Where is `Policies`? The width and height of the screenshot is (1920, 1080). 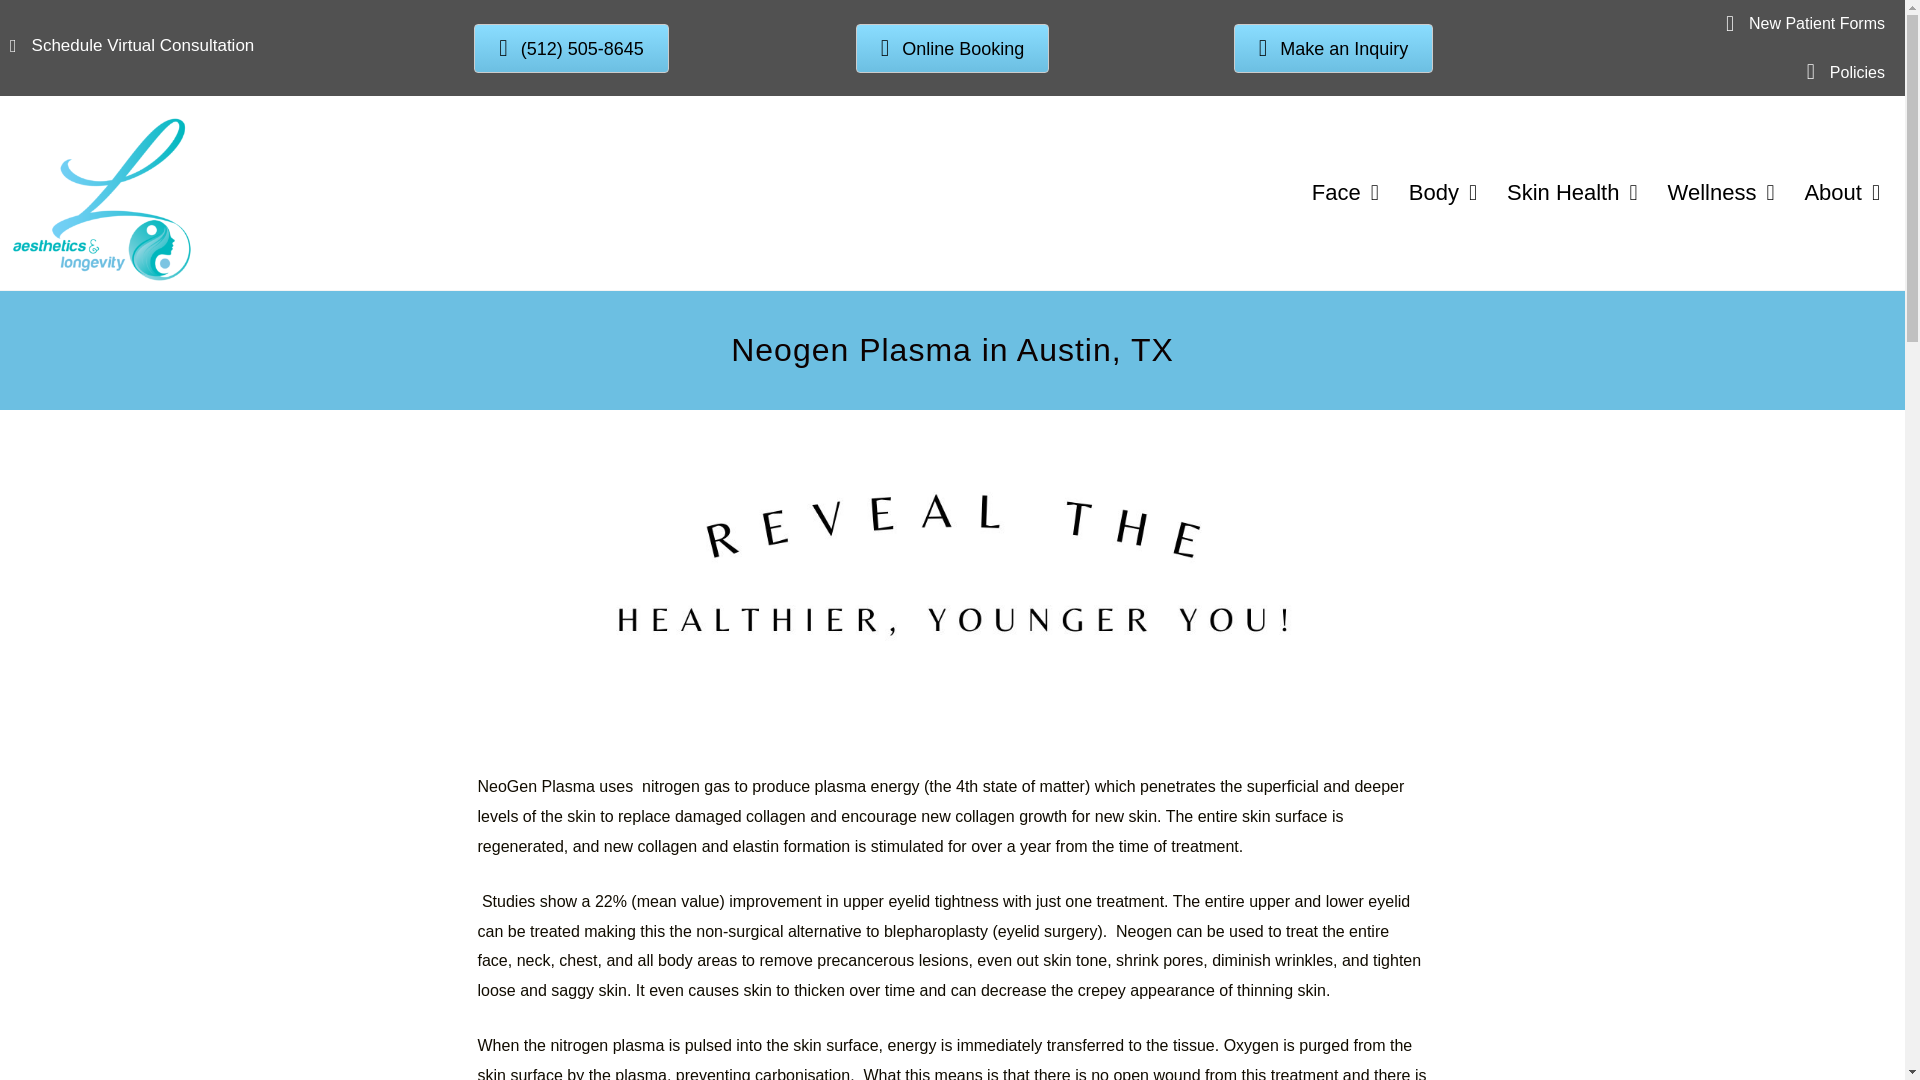
Policies is located at coordinates (1857, 72).